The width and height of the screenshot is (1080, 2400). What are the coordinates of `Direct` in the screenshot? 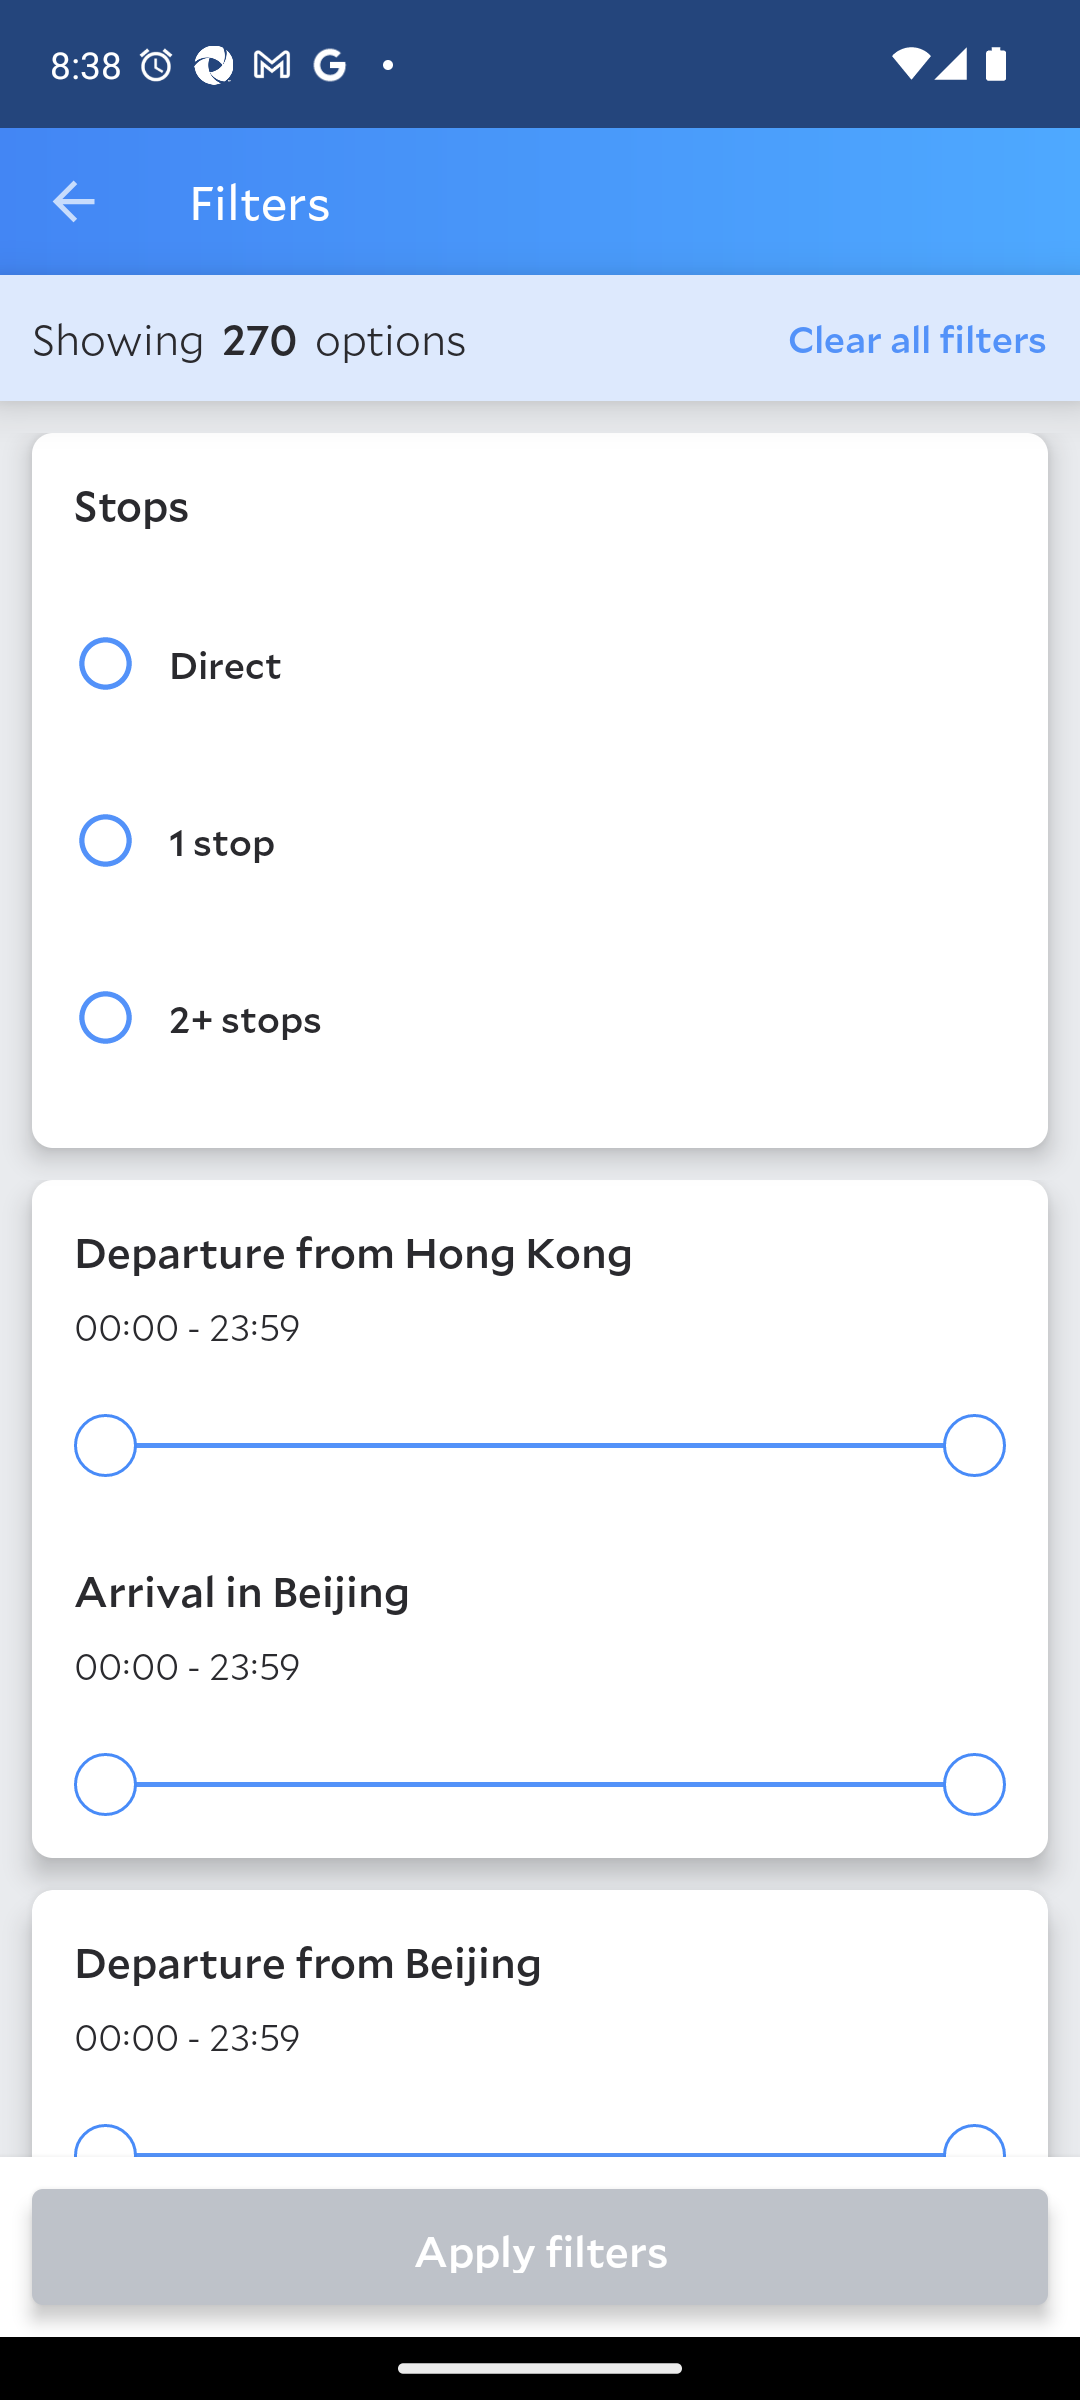 It's located at (540, 664).